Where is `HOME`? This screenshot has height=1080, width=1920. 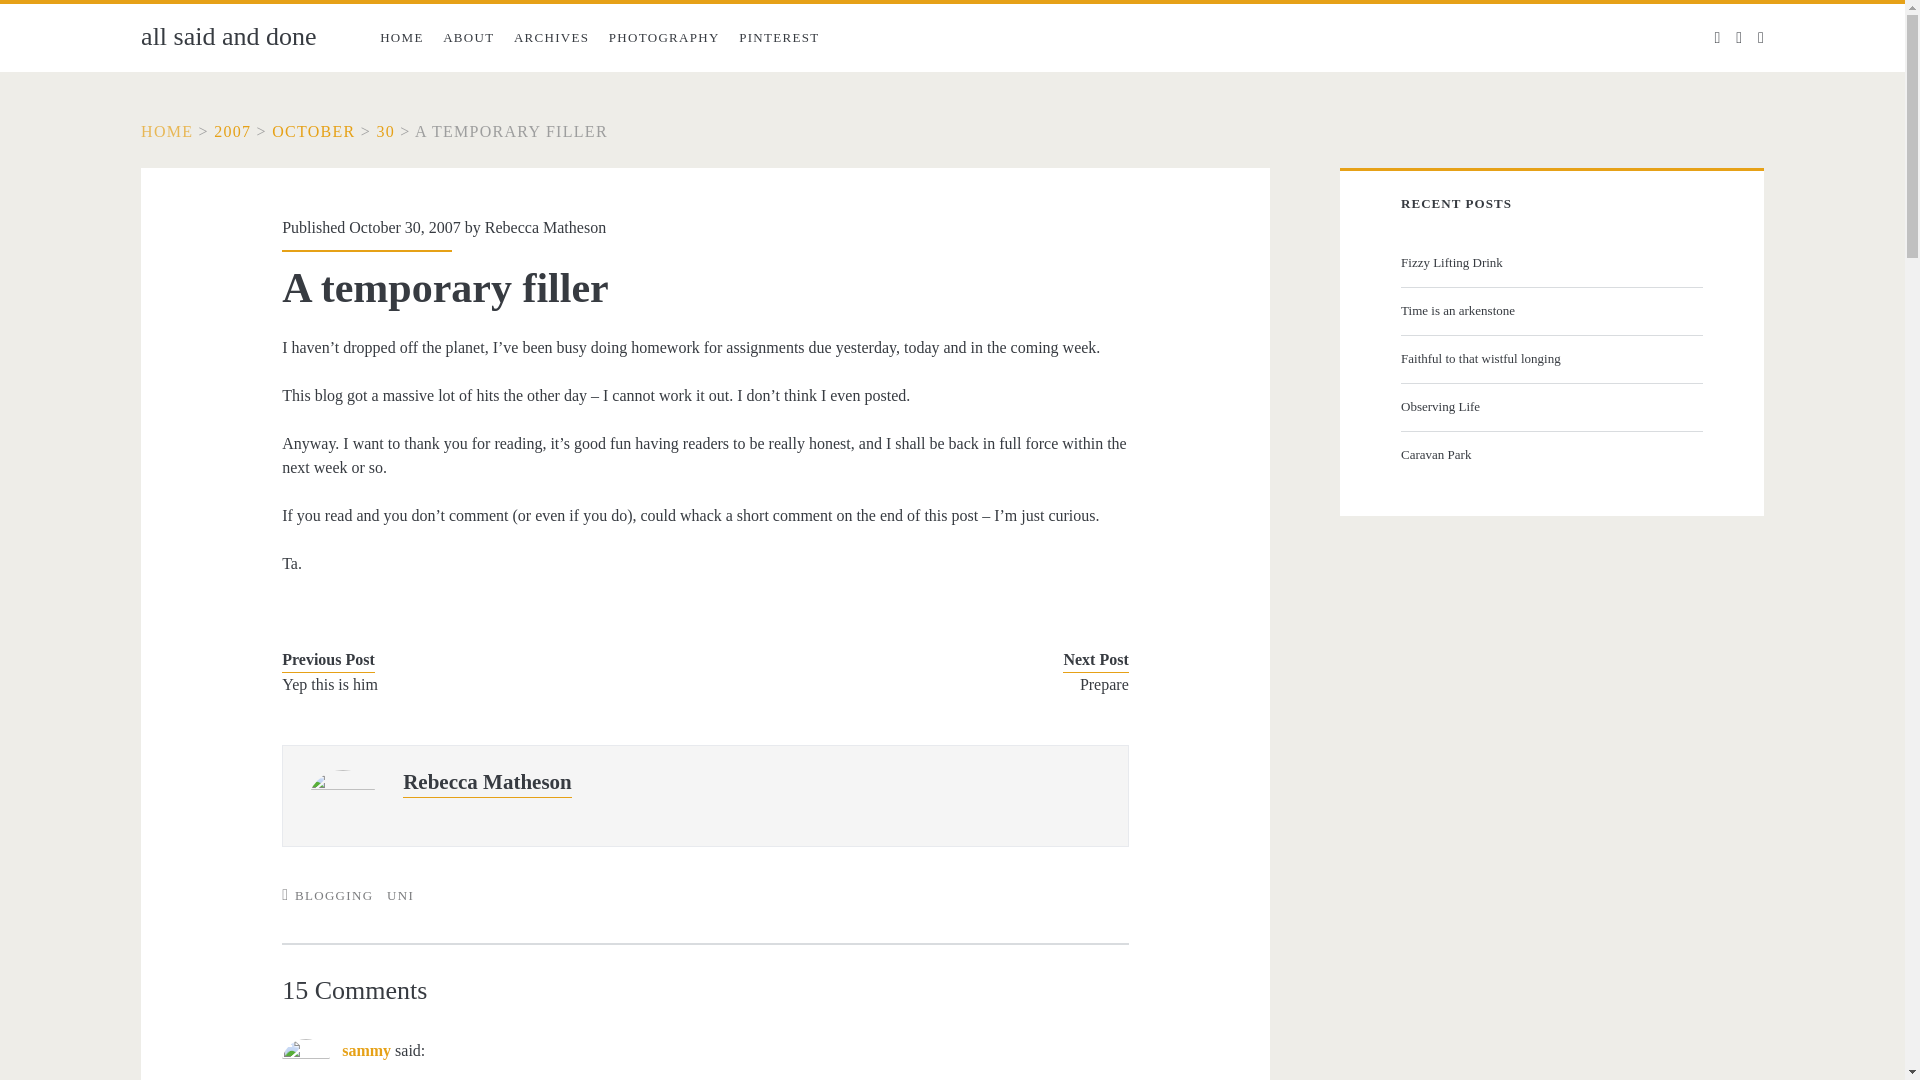 HOME is located at coordinates (166, 132).